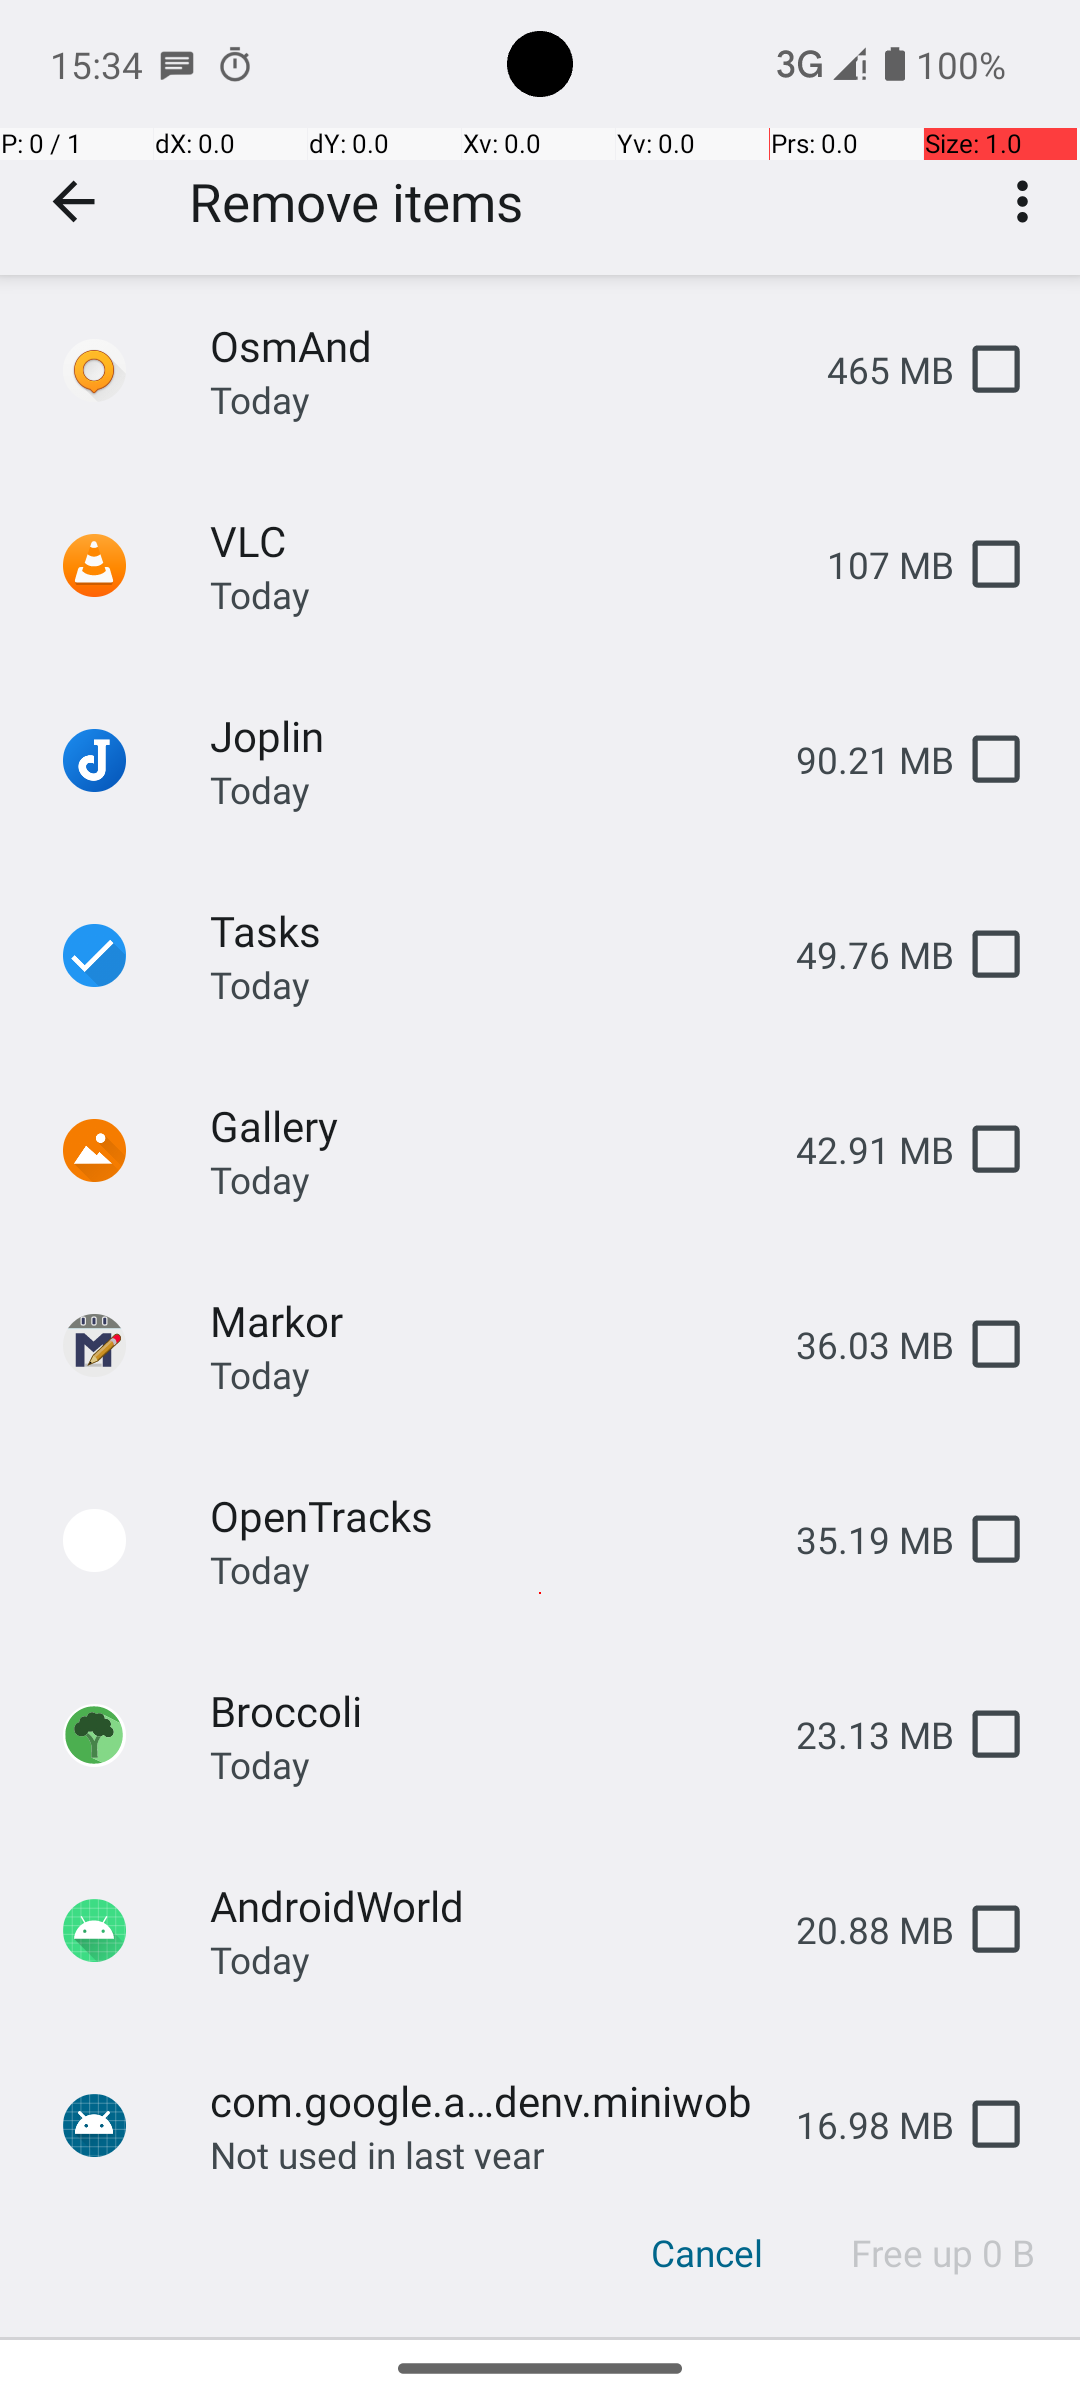 Image resolution: width=1080 pixels, height=2400 pixels. I want to click on Remove items, so click(356, 202).